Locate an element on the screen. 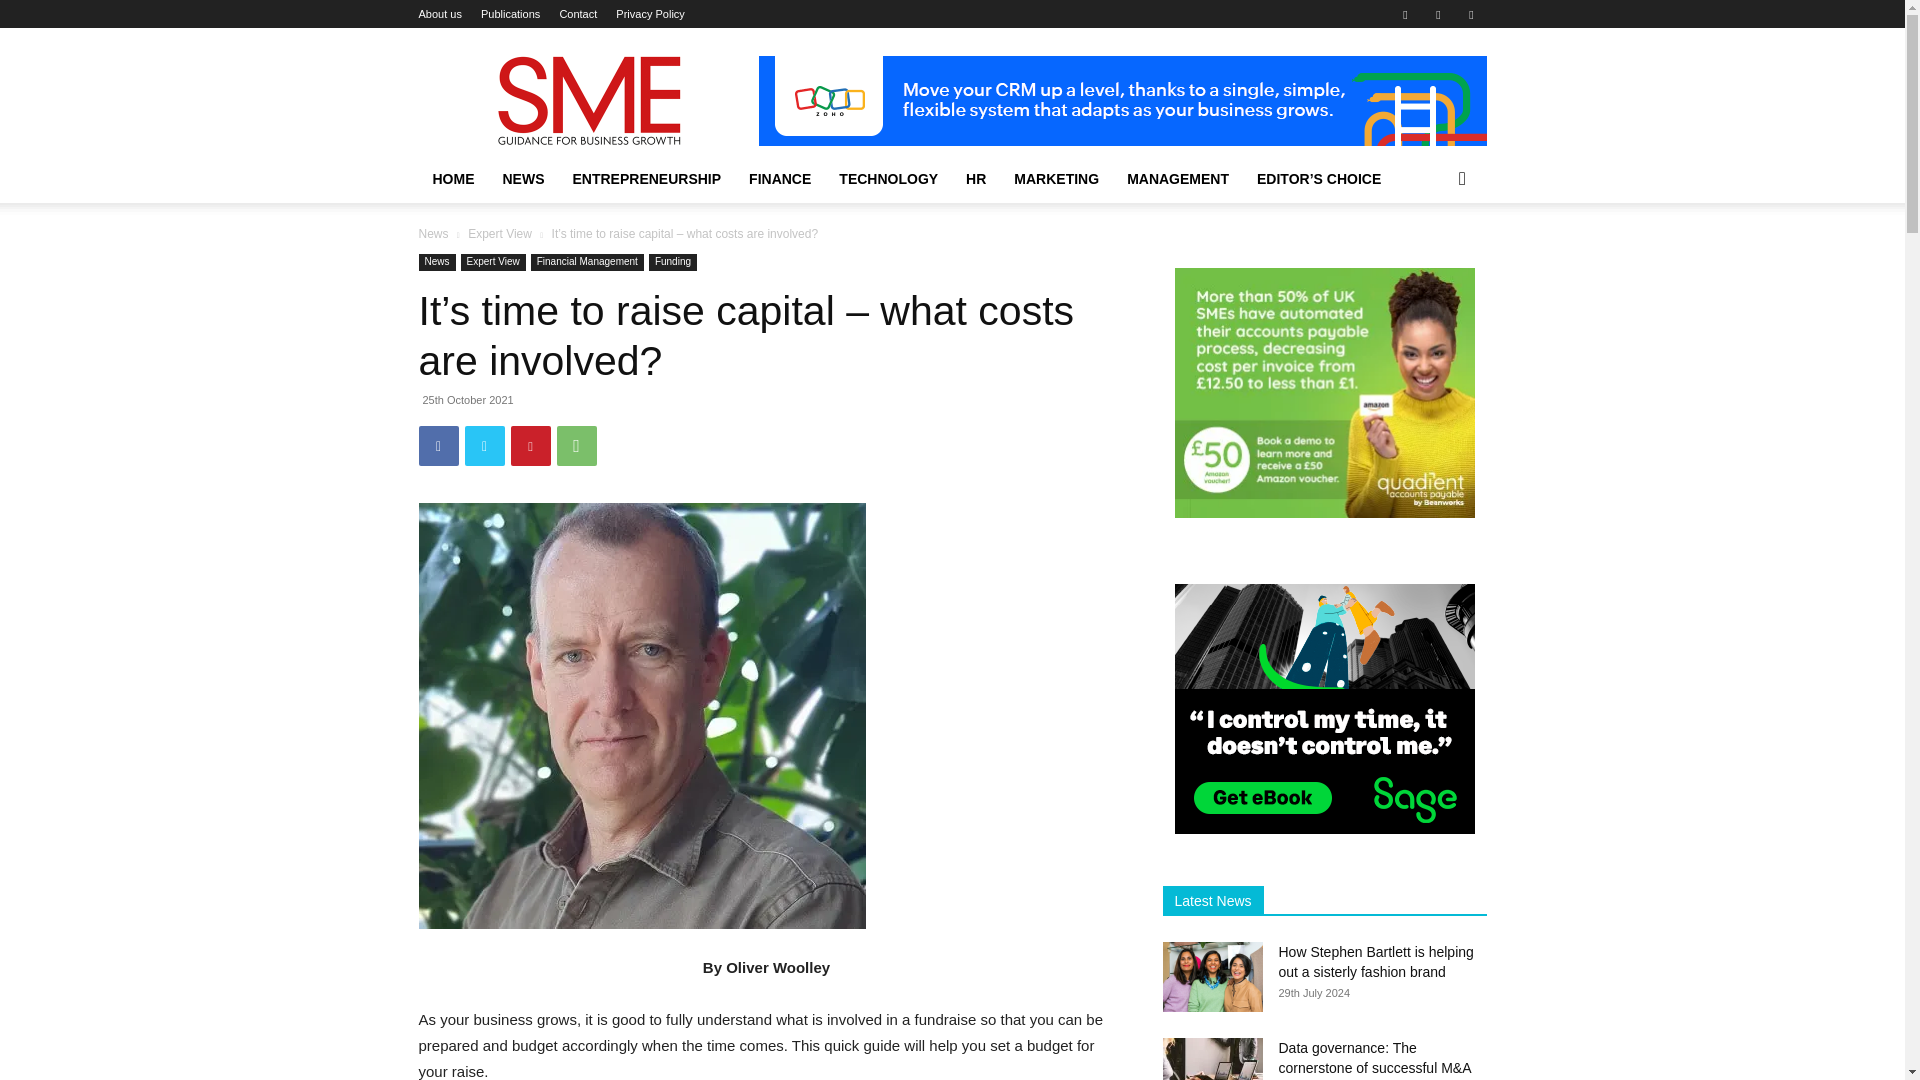 This screenshot has width=1920, height=1080. Linkedin is located at coordinates (1438, 14).